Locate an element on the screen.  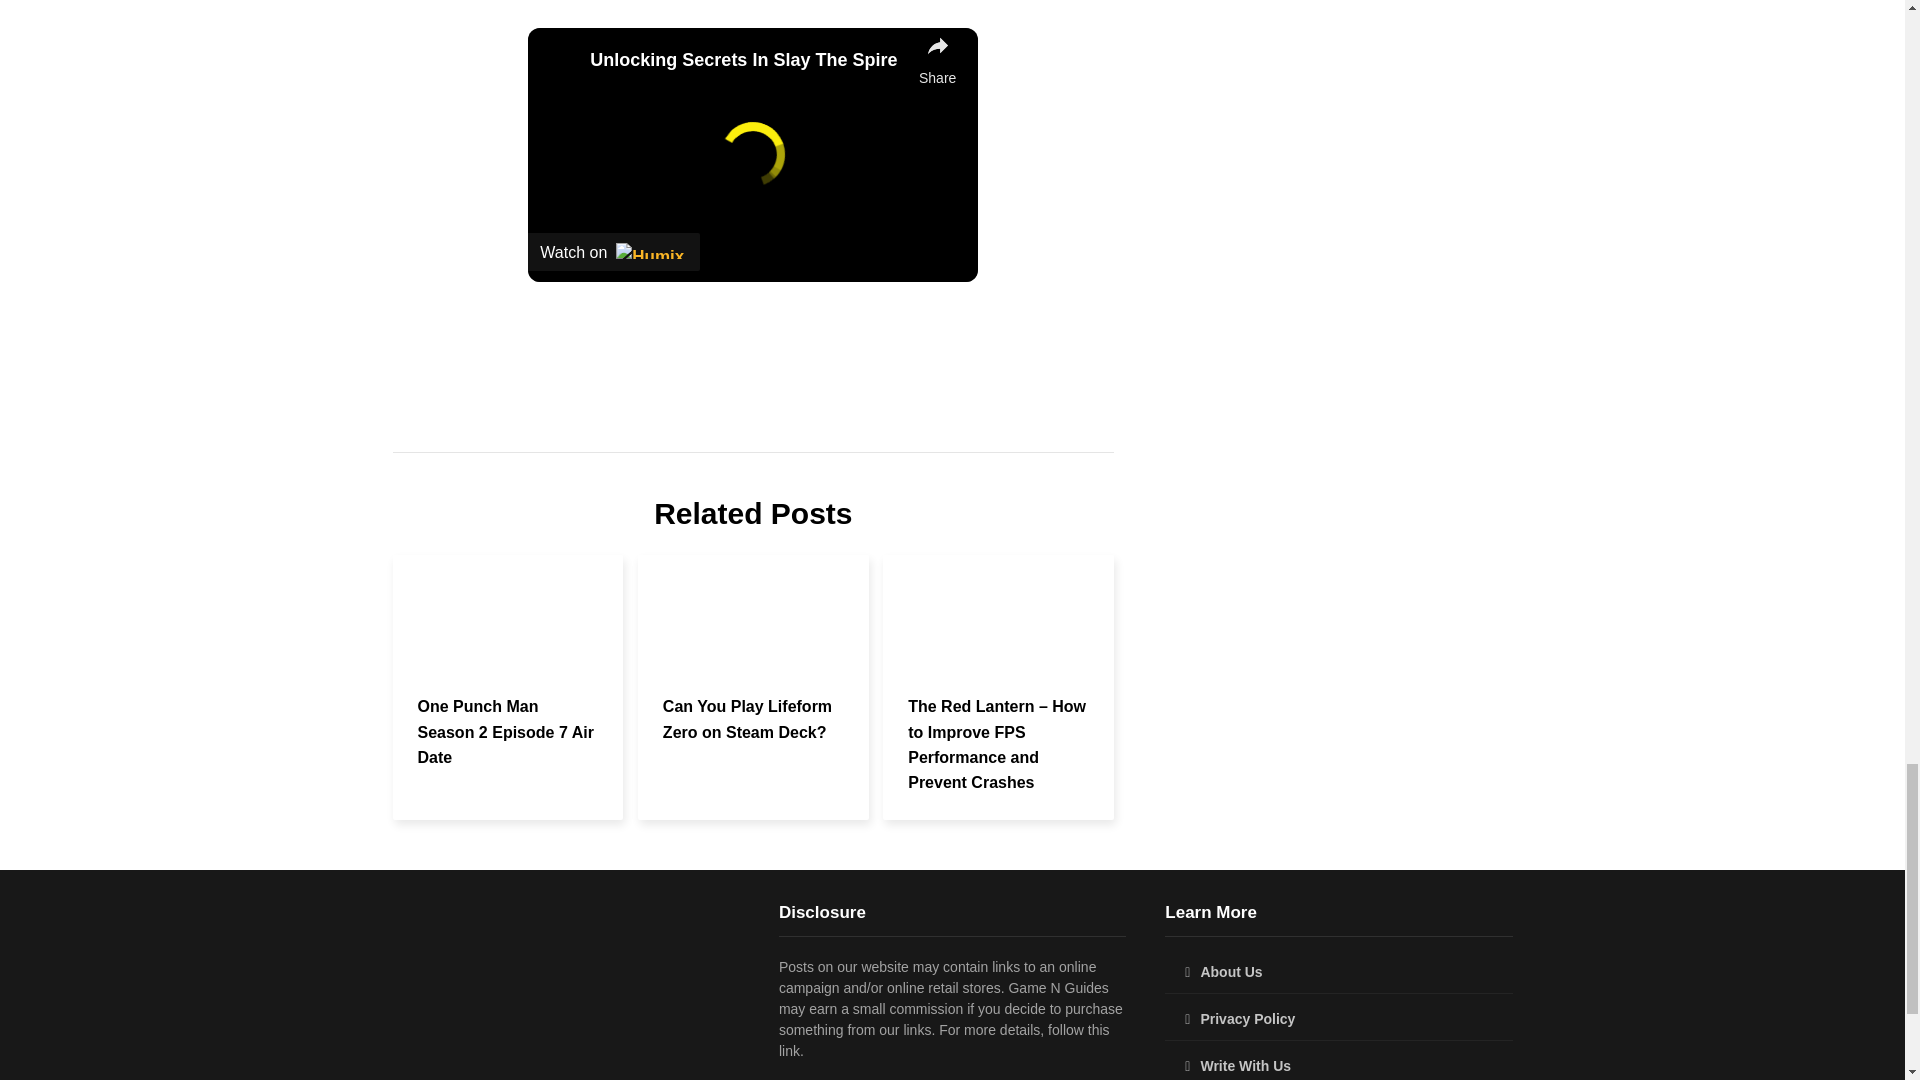
One Punch Man Season 2 Episode 7 Air Date is located at coordinates (506, 730).